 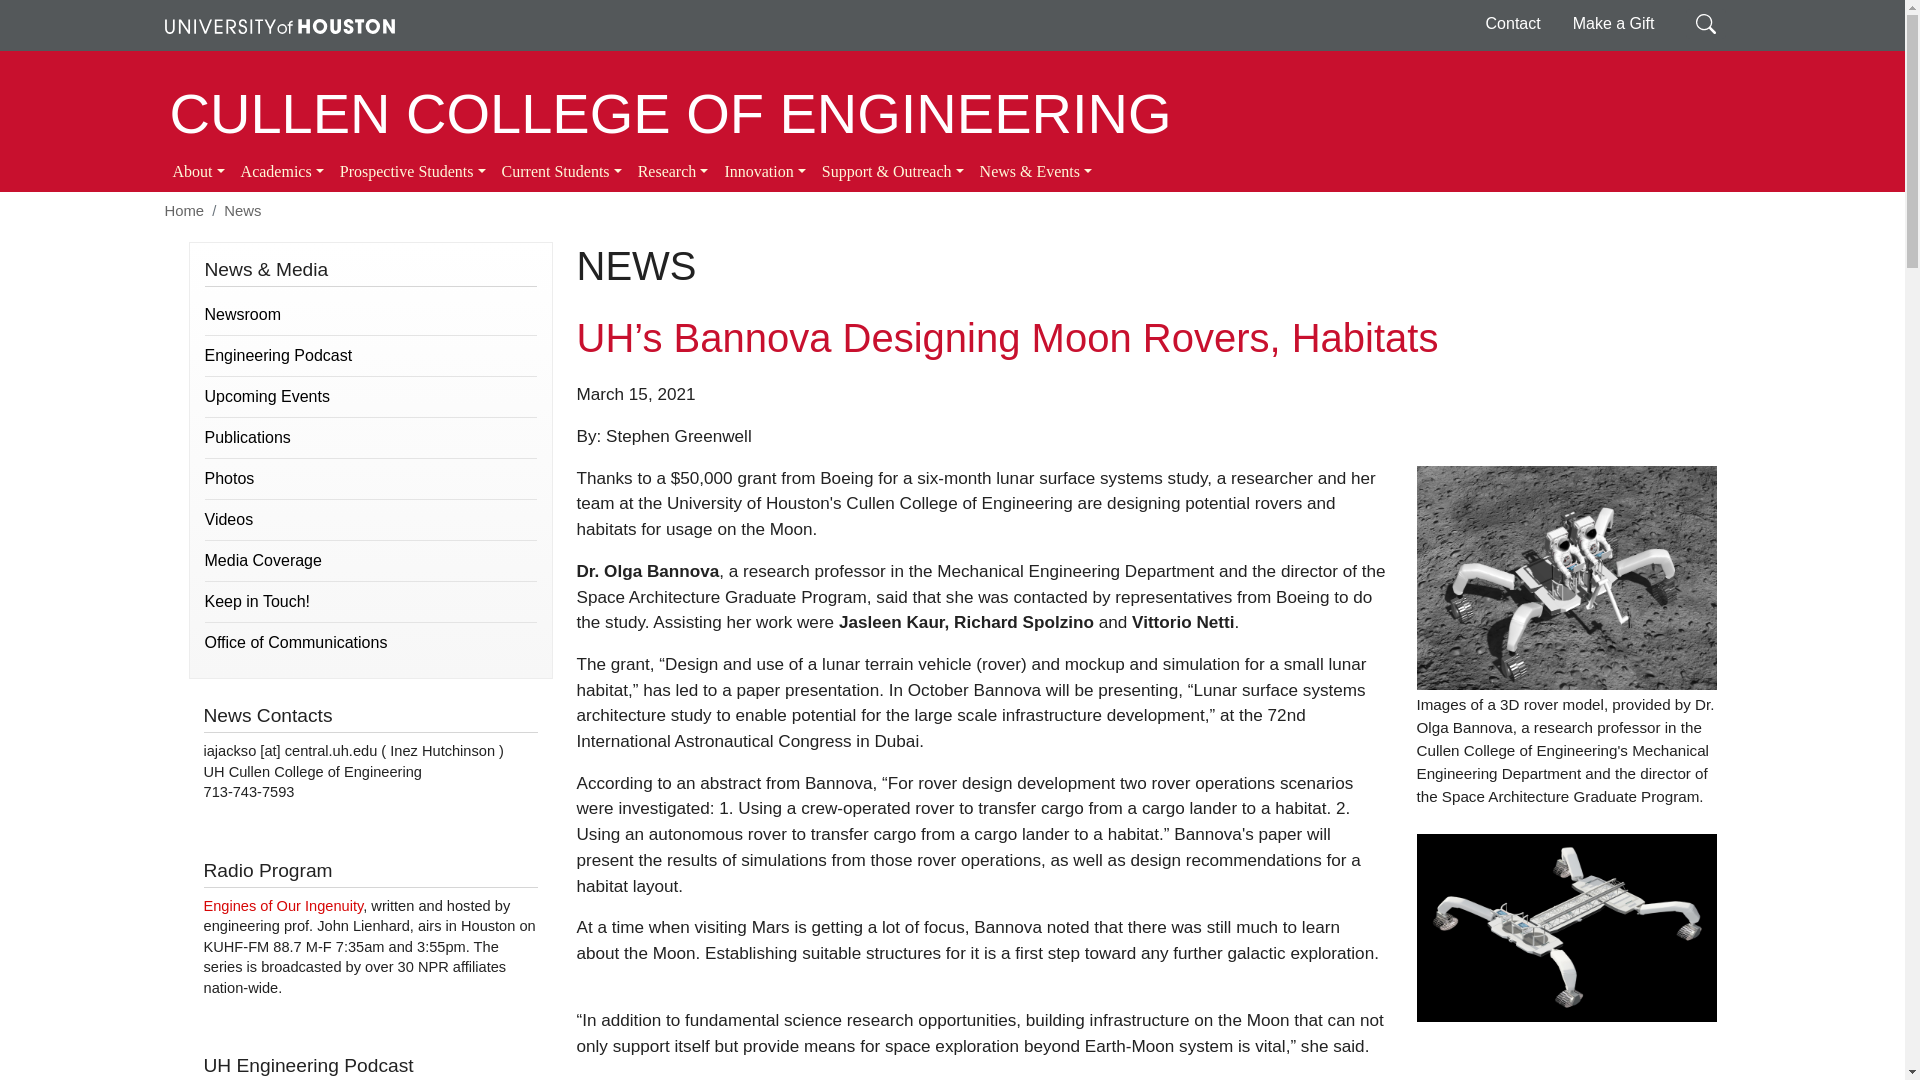 What do you see at coordinates (198, 172) in the screenshot?
I see `About` at bounding box center [198, 172].